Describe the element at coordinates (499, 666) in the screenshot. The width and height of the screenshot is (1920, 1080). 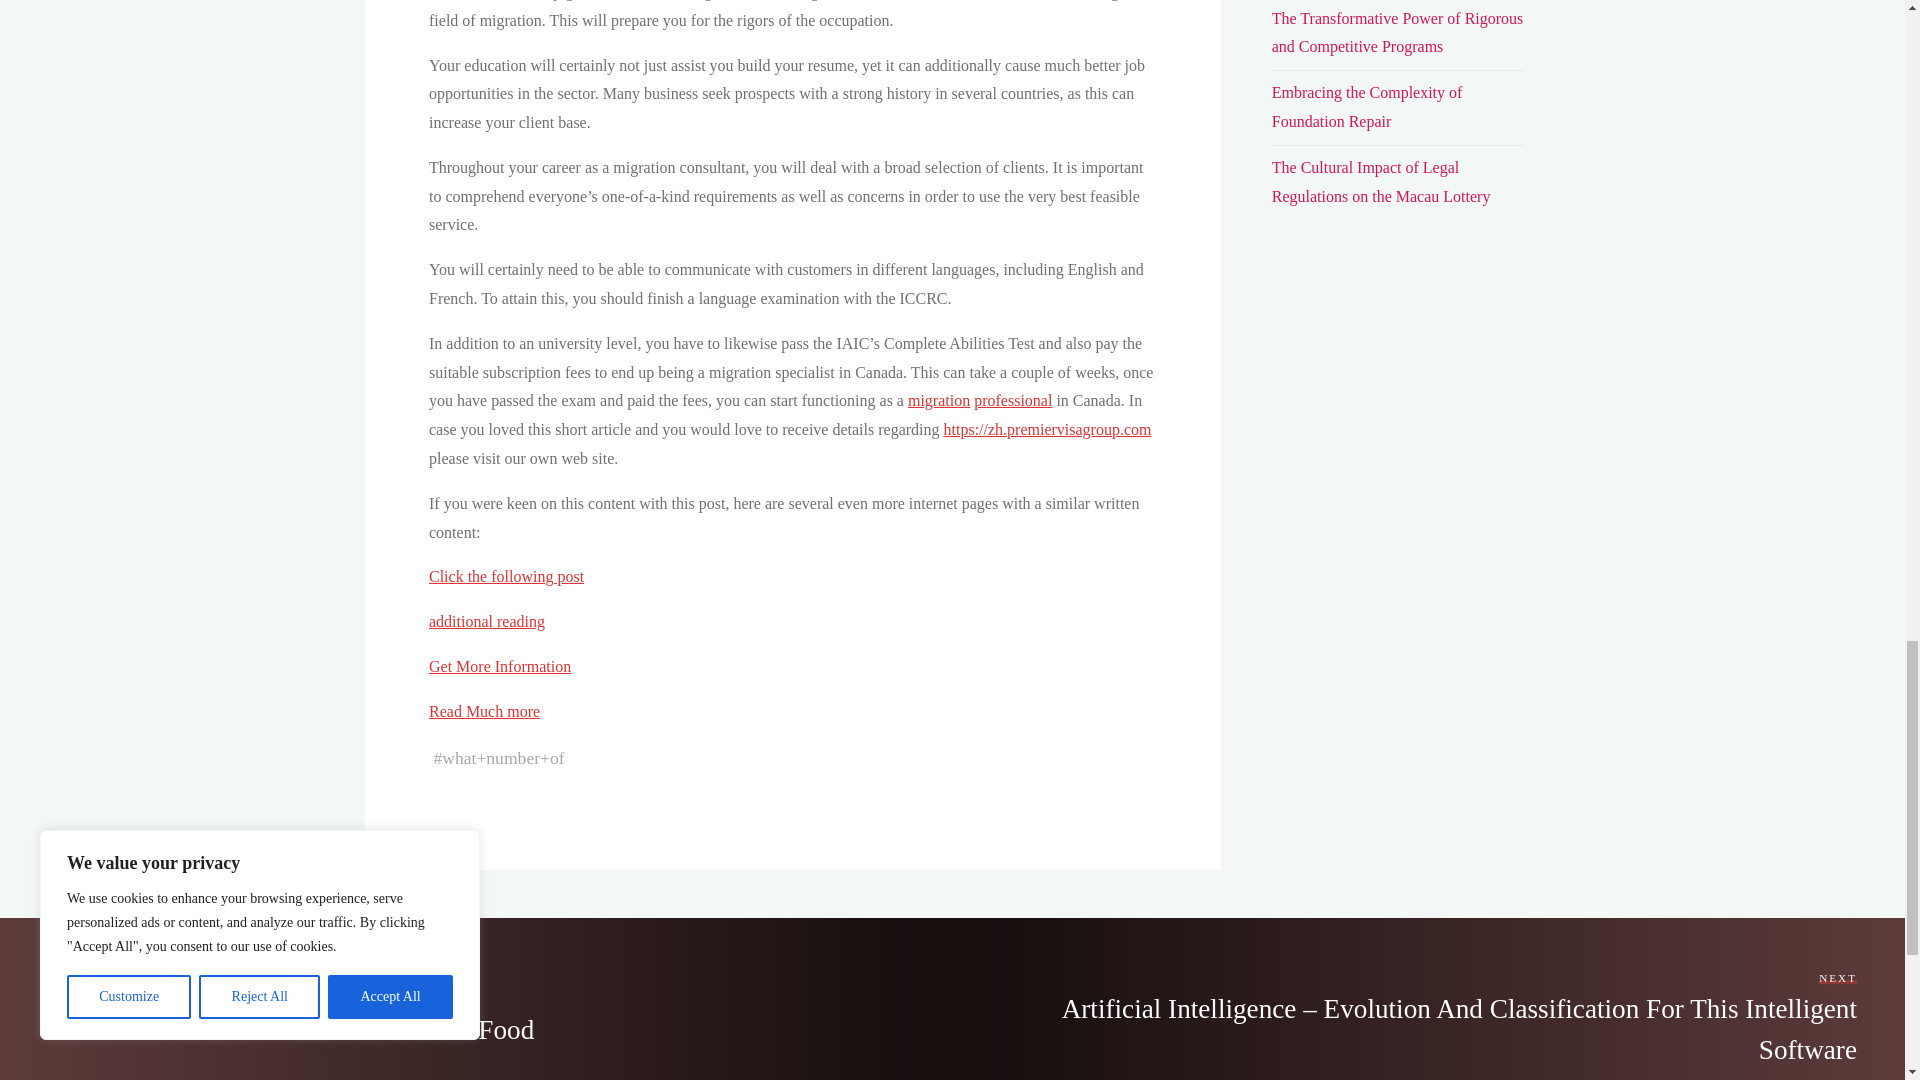
I see `Get More Information` at that location.